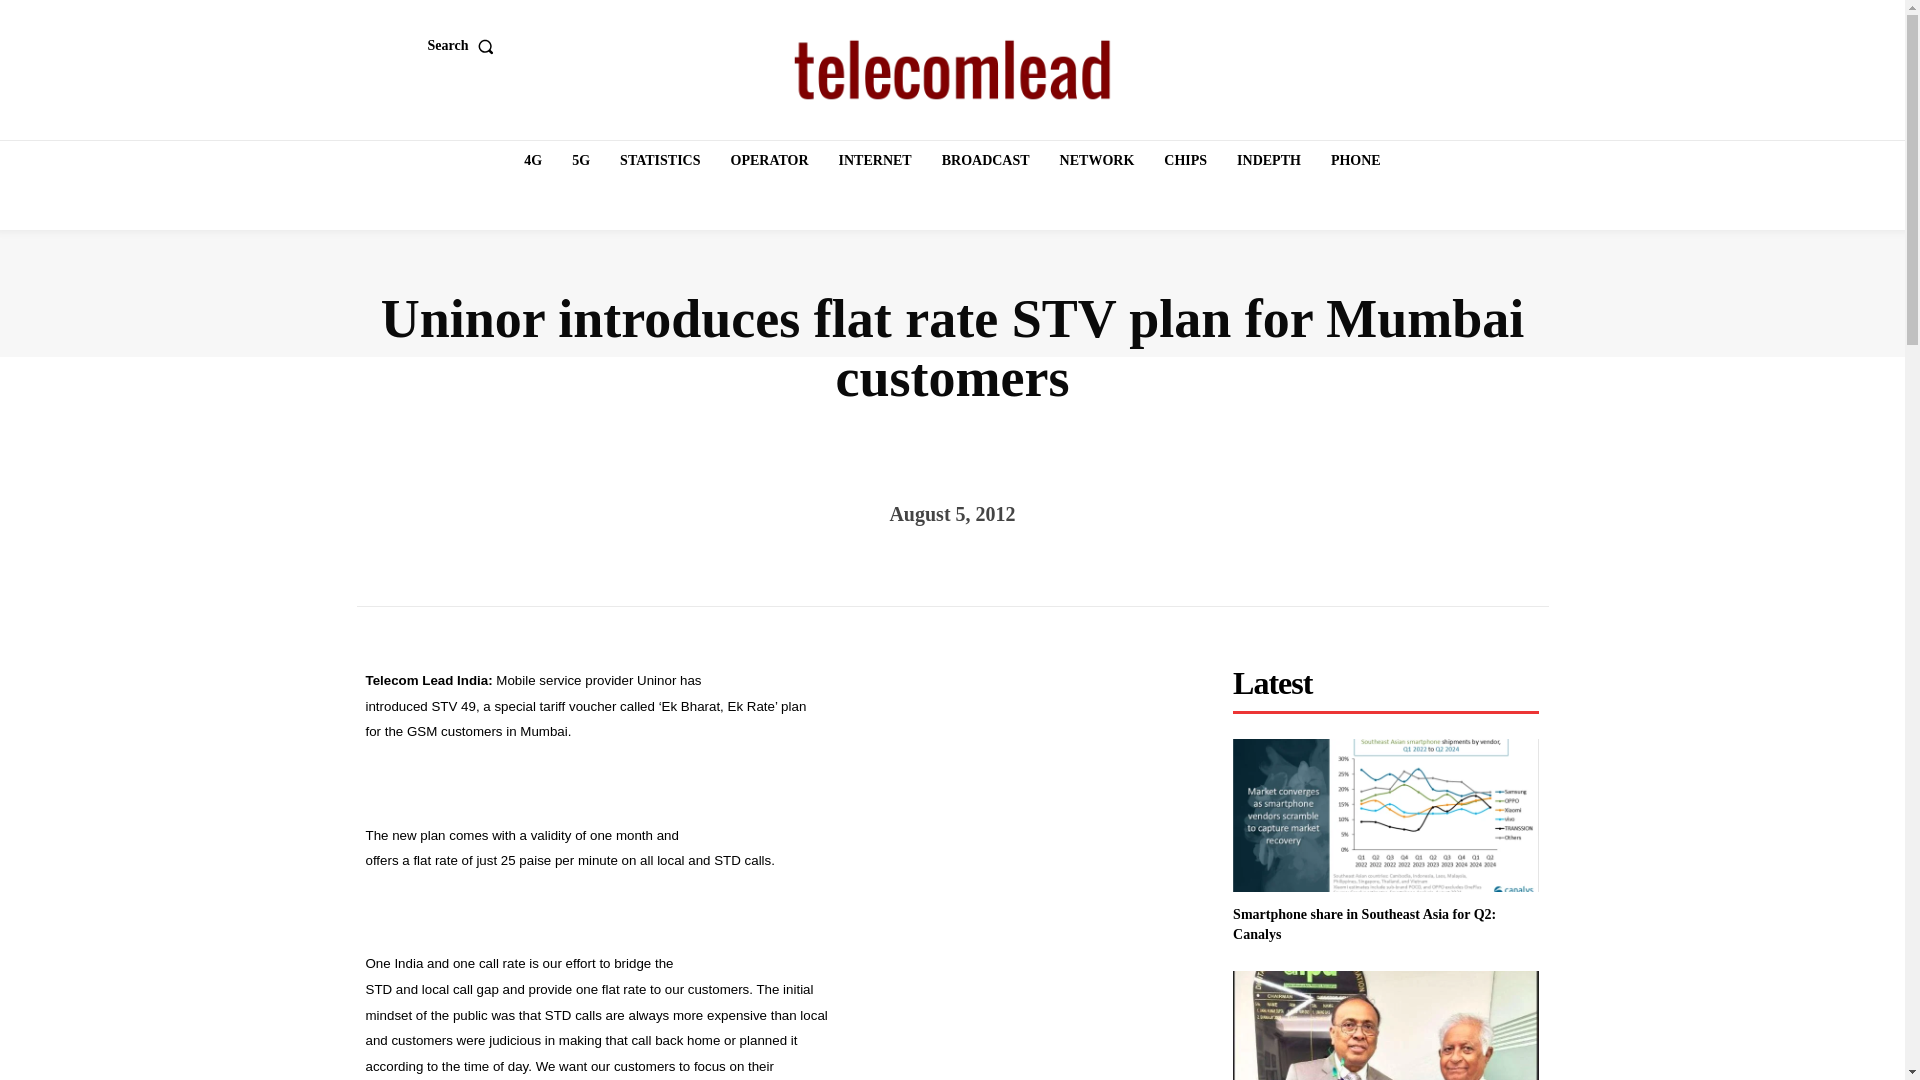 This screenshot has width=1920, height=1080. Describe the element at coordinates (986, 161) in the screenshot. I see `BROADCAST` at that location.